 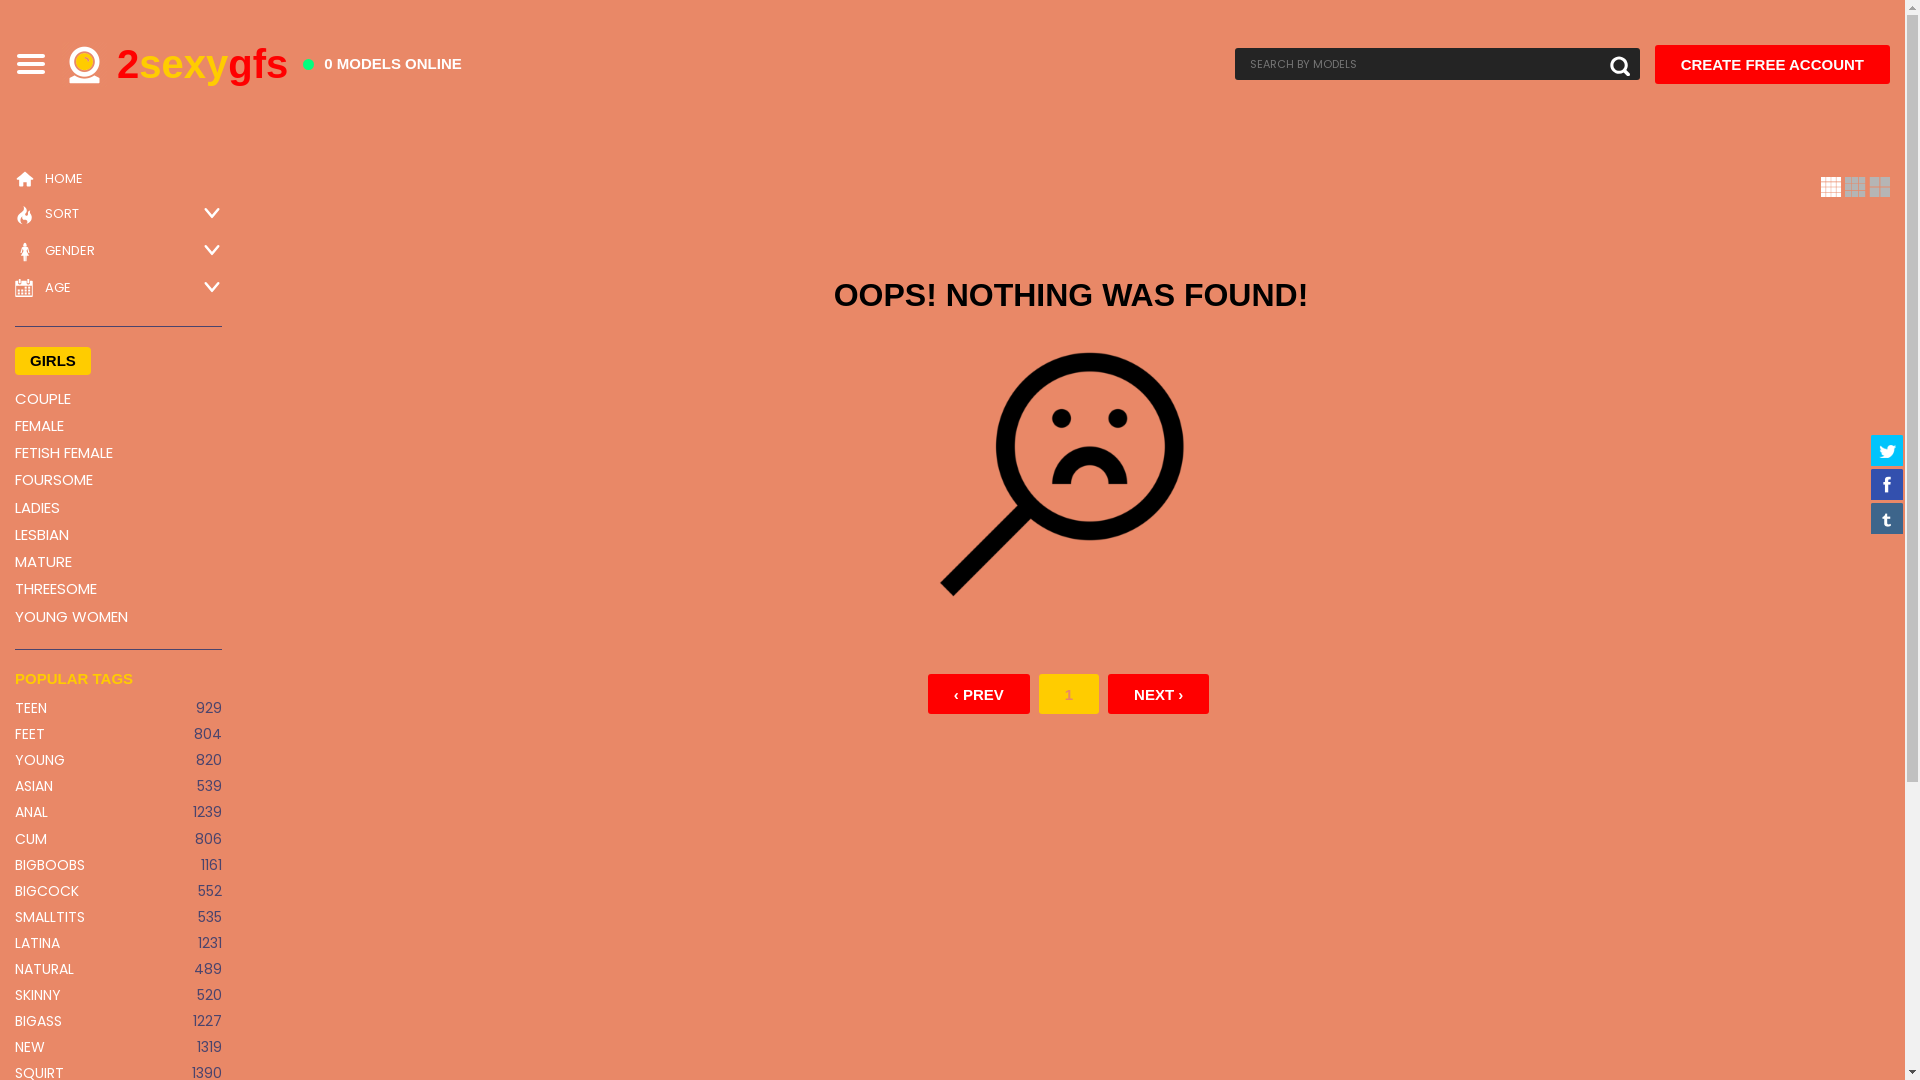 What do you see at coordinates (53, 360) in the screenshot?
I see `GIRLS` at bounding box center [53, 360].